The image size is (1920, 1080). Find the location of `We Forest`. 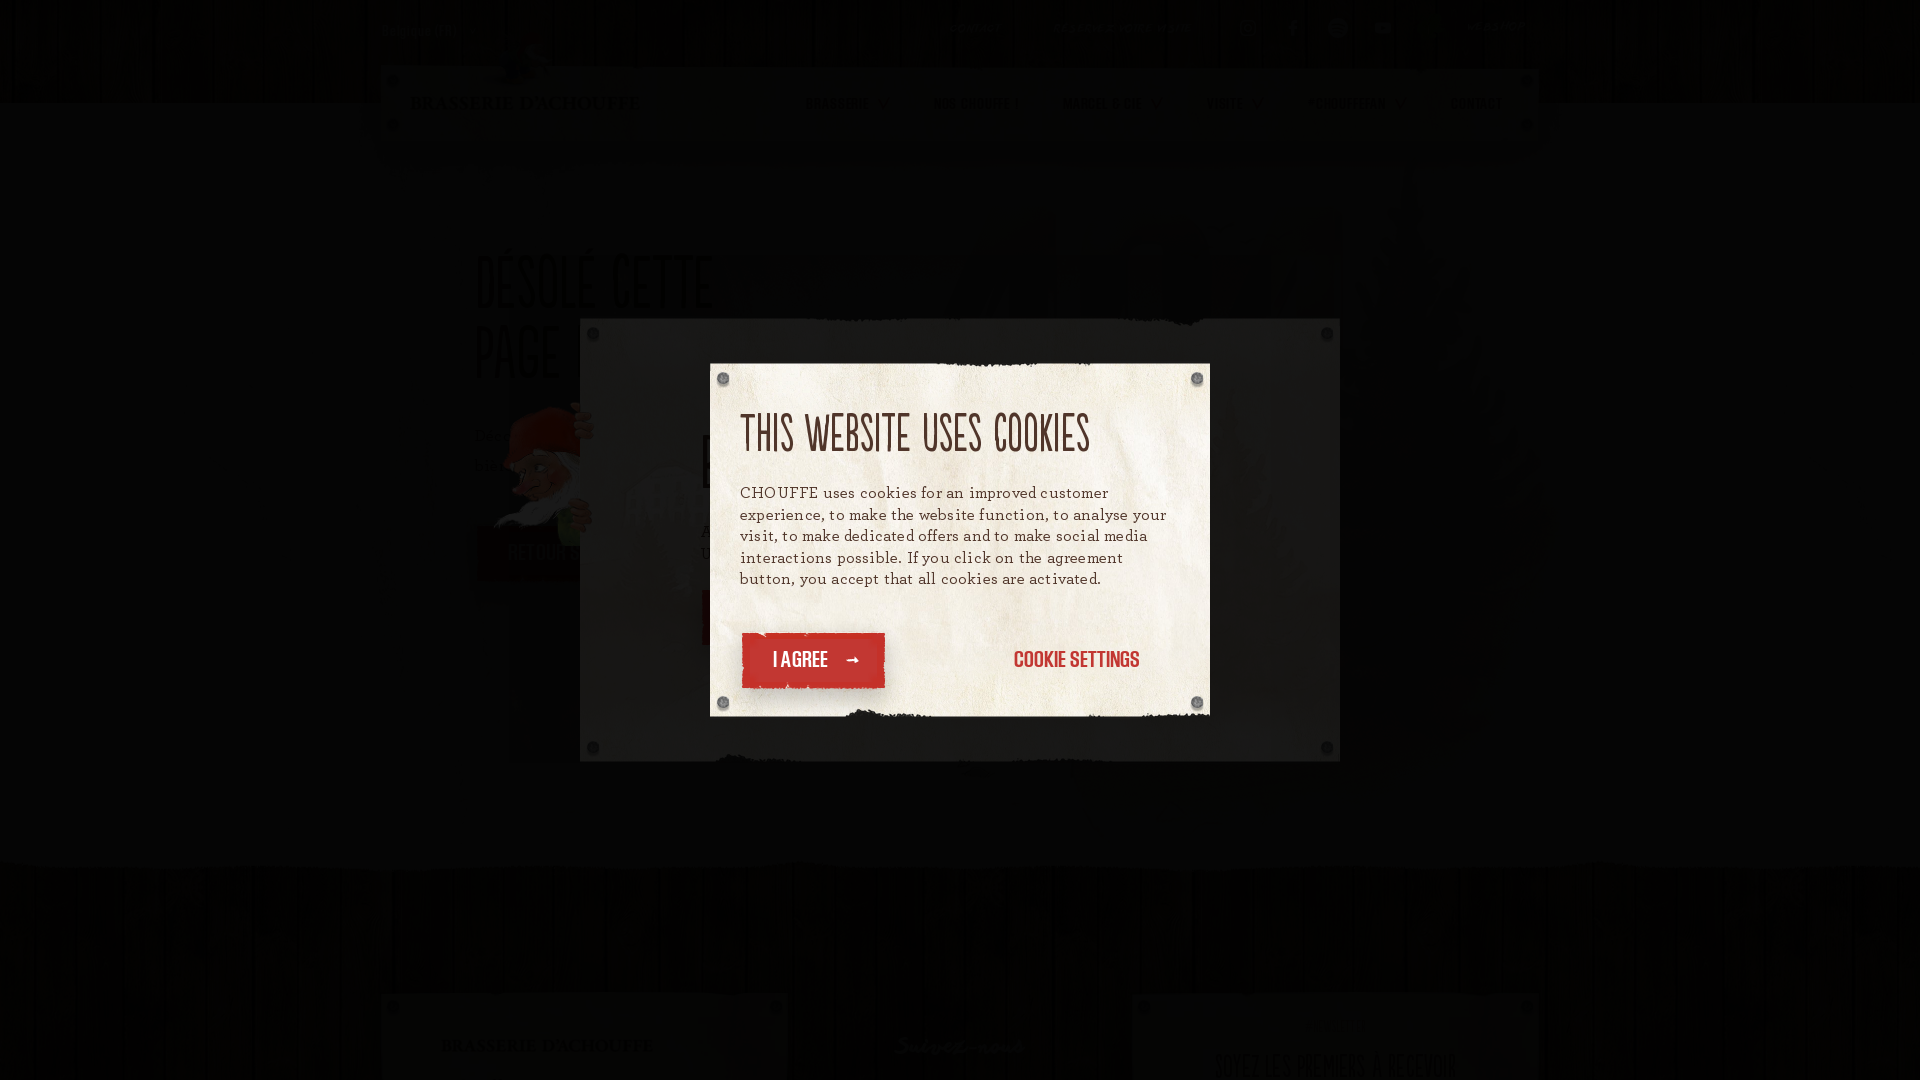

We Forest is located at coordinates (1429, 28).